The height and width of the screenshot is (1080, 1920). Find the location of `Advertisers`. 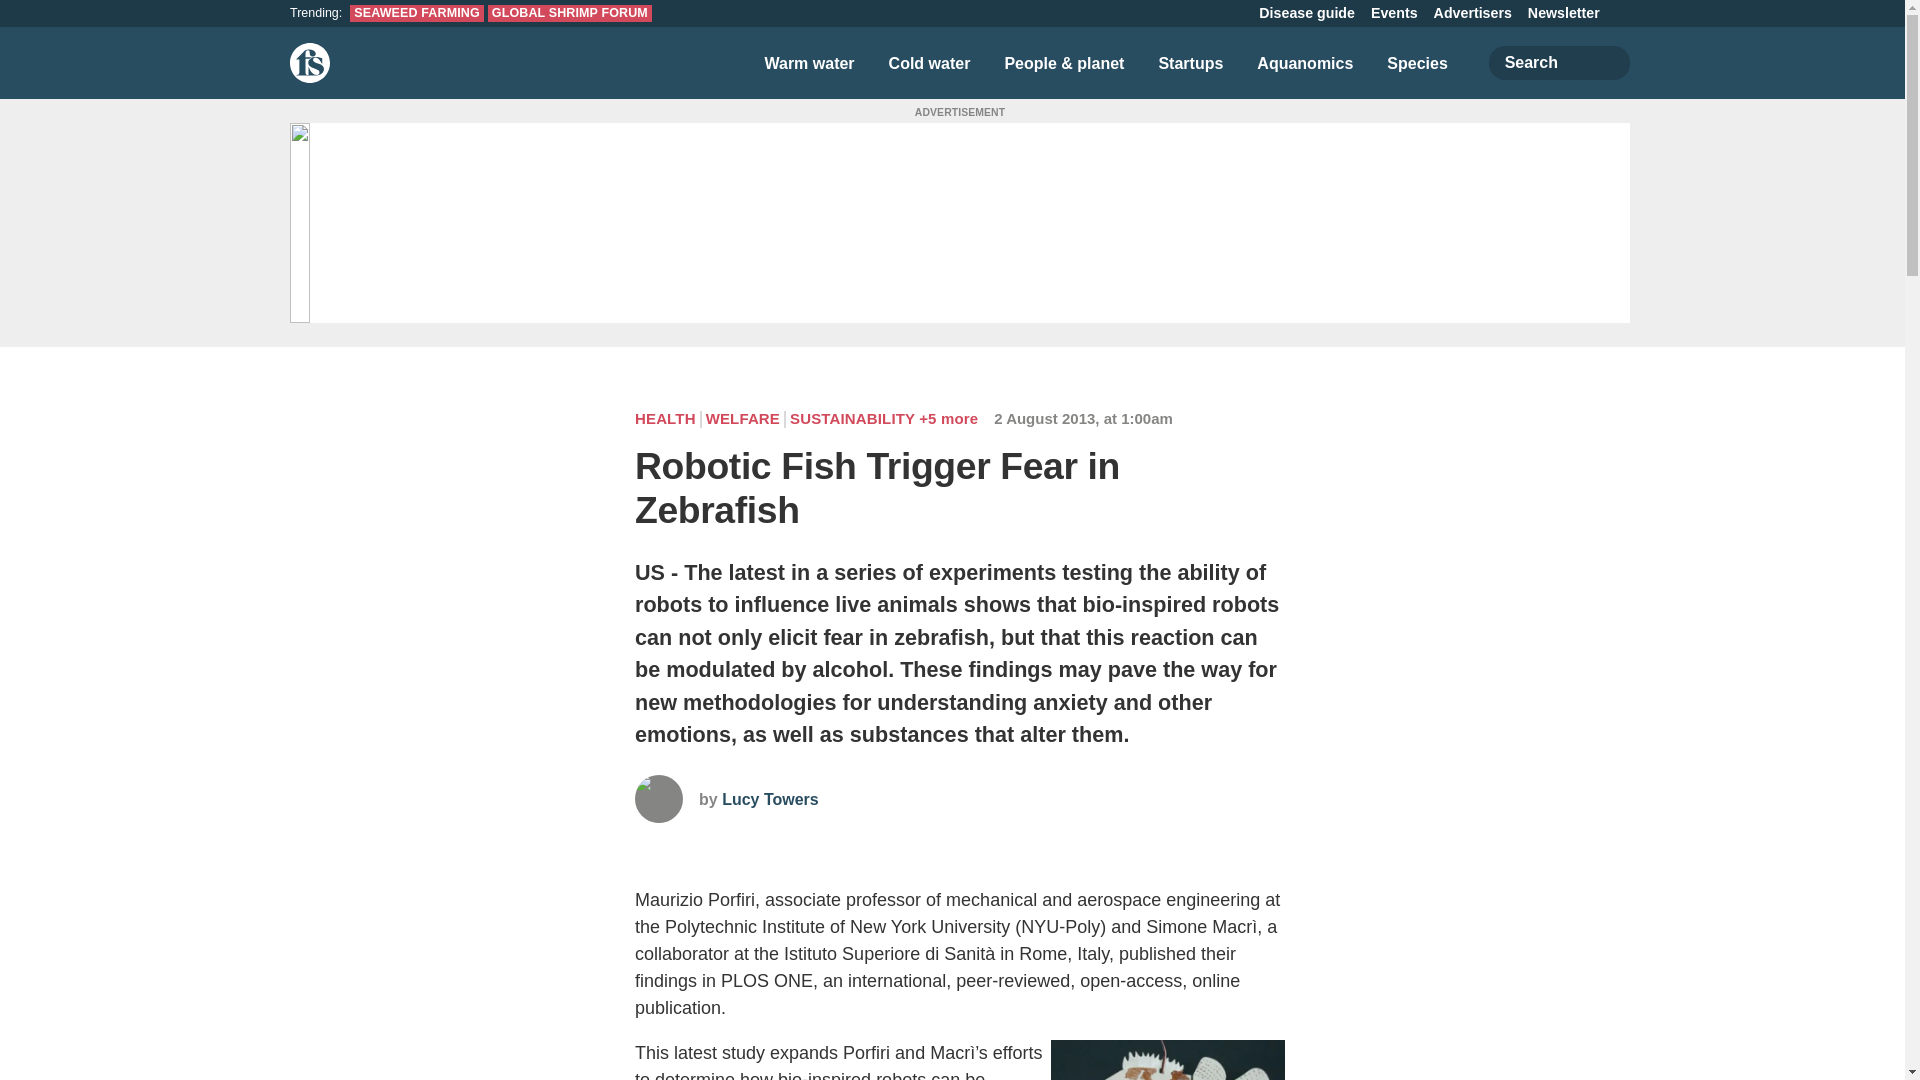

Advertisers is located at coordinates (1473, 13).